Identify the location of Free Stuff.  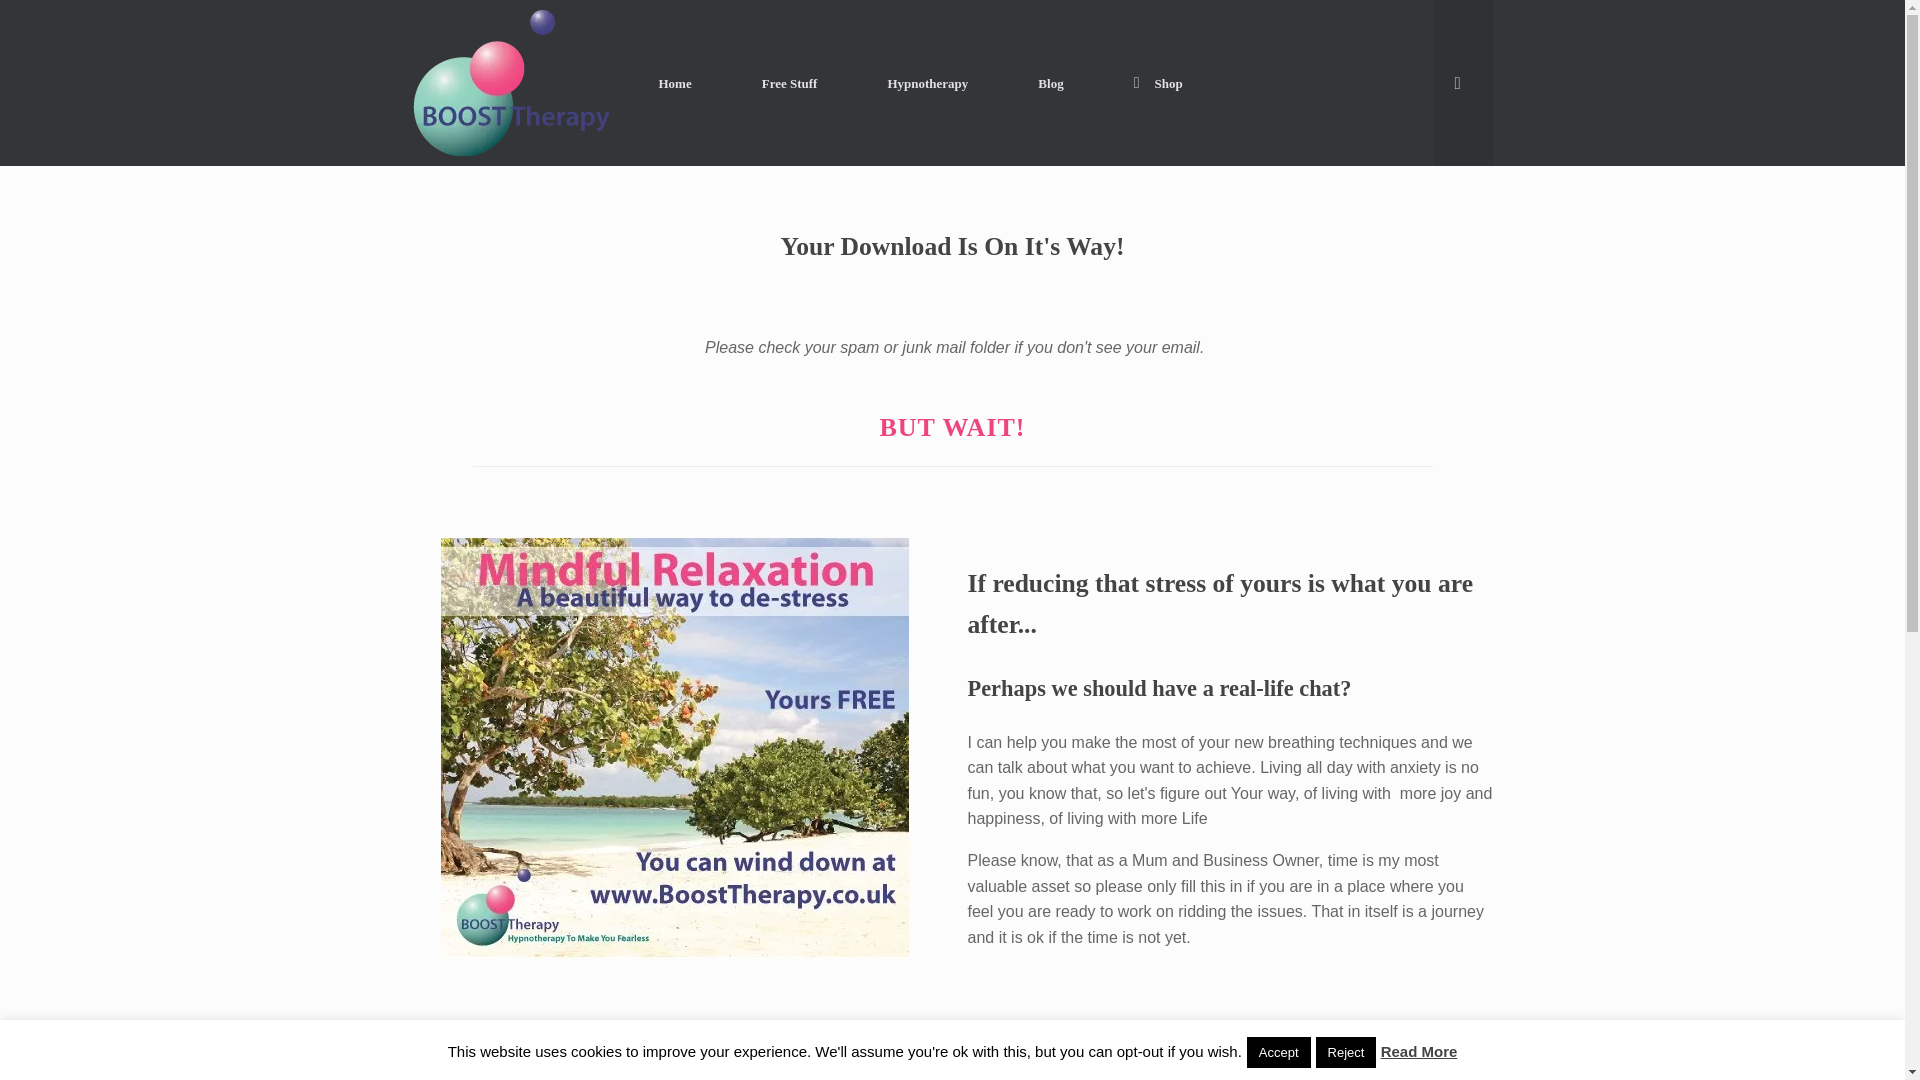
(790, 82).